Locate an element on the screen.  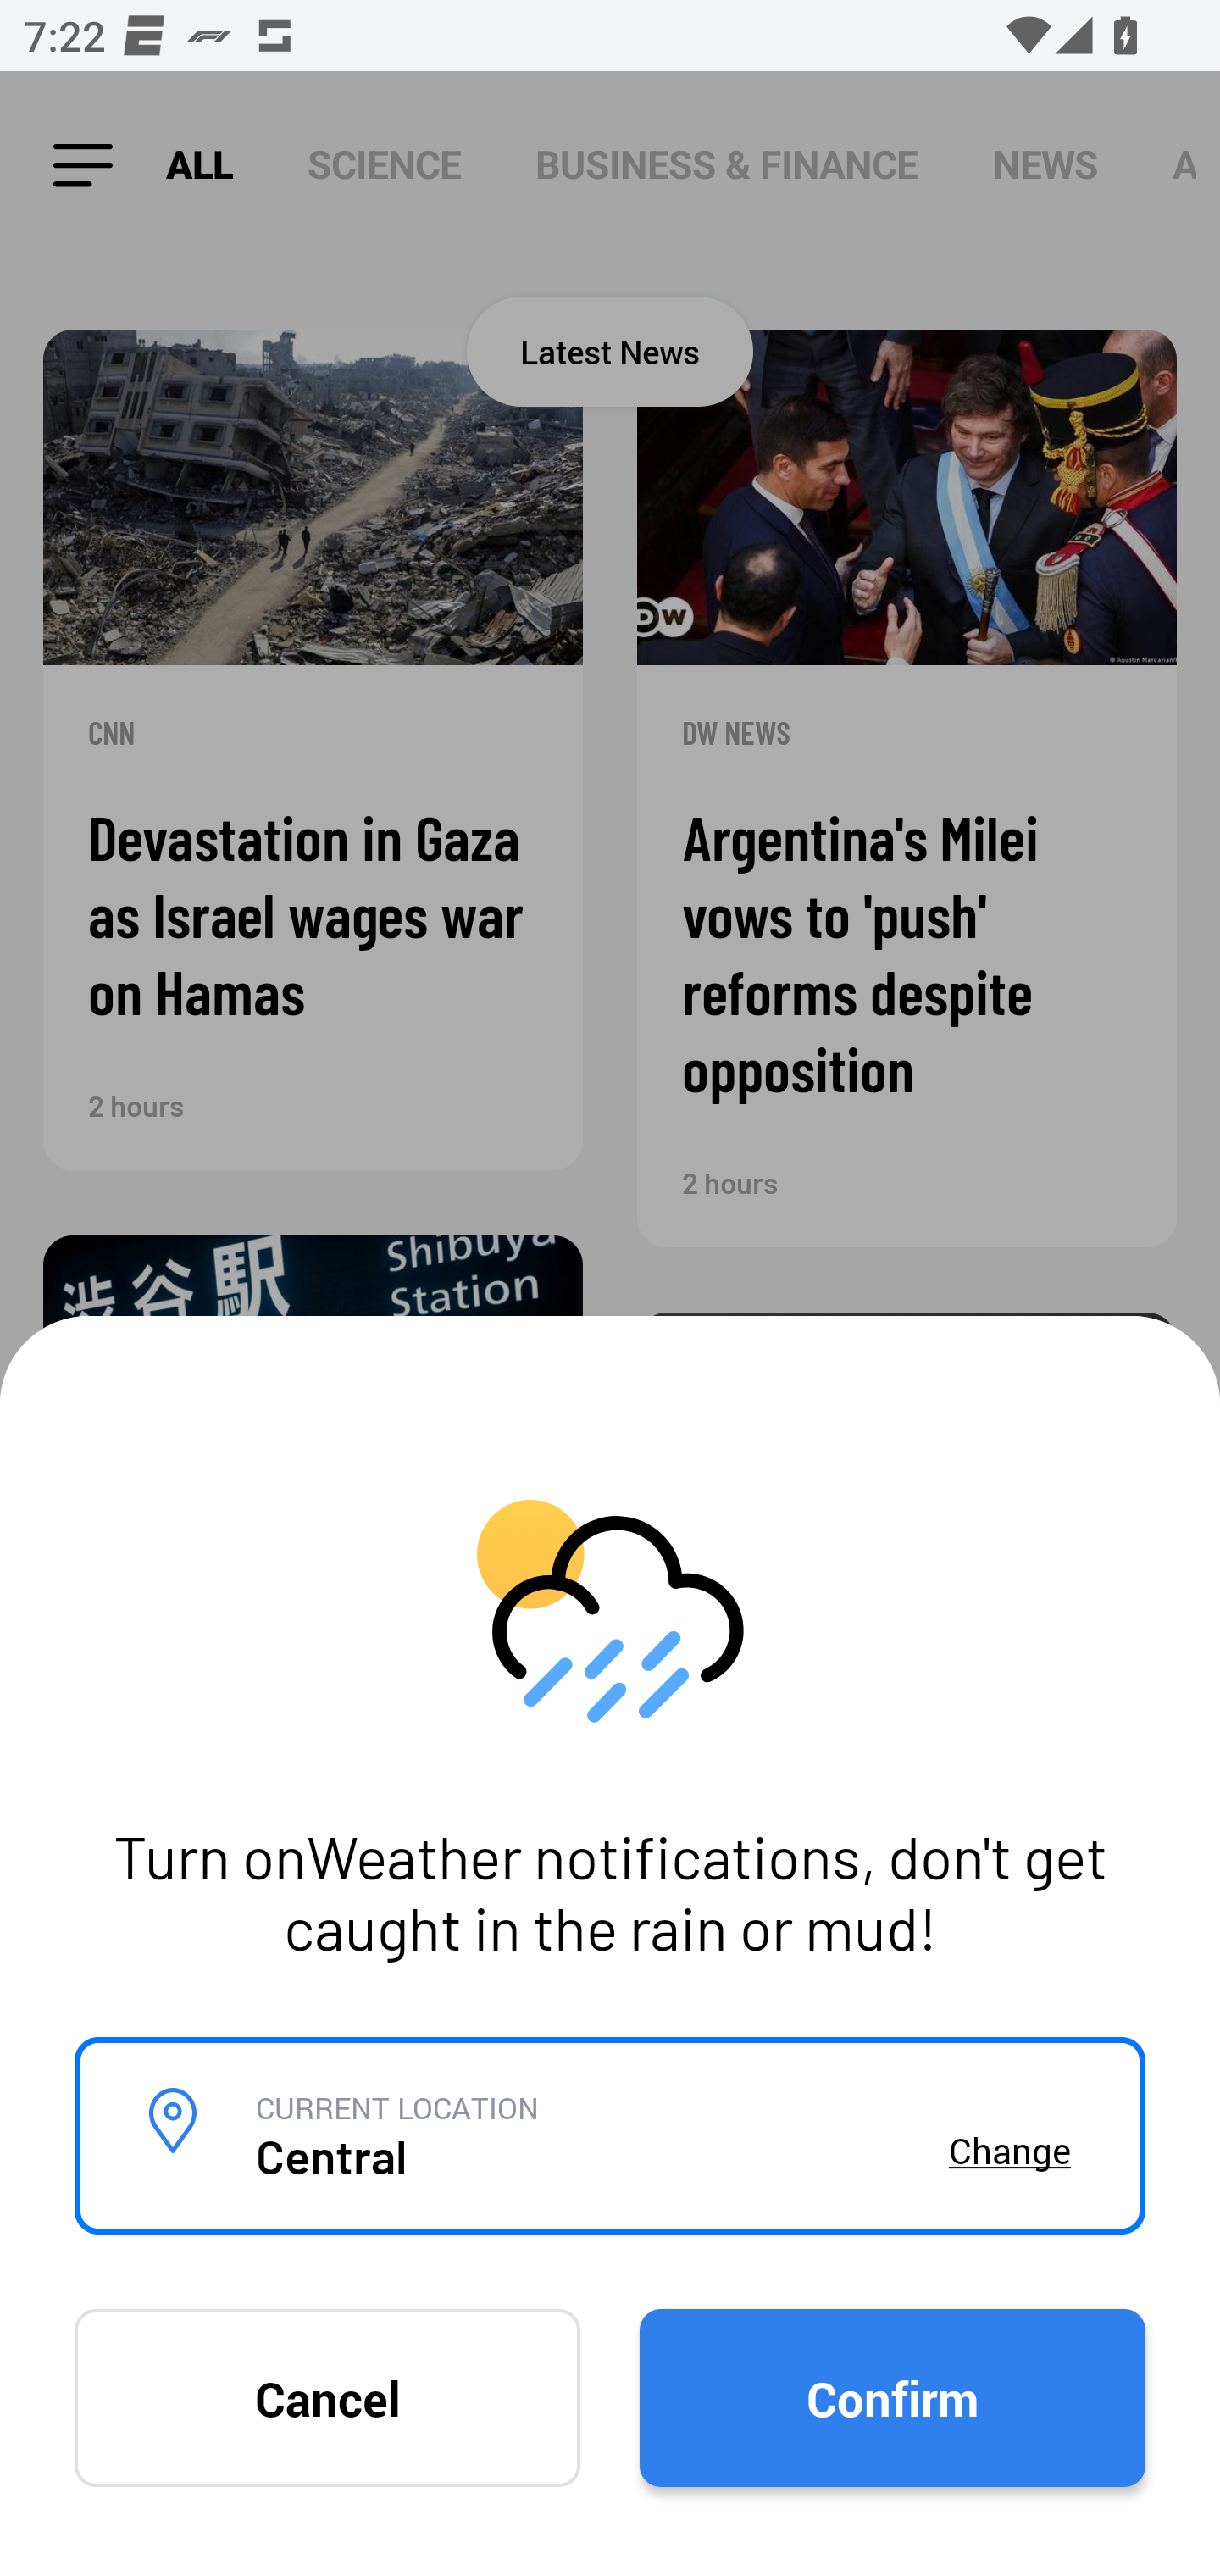
Confirm is located at coordinates (892, 2396).